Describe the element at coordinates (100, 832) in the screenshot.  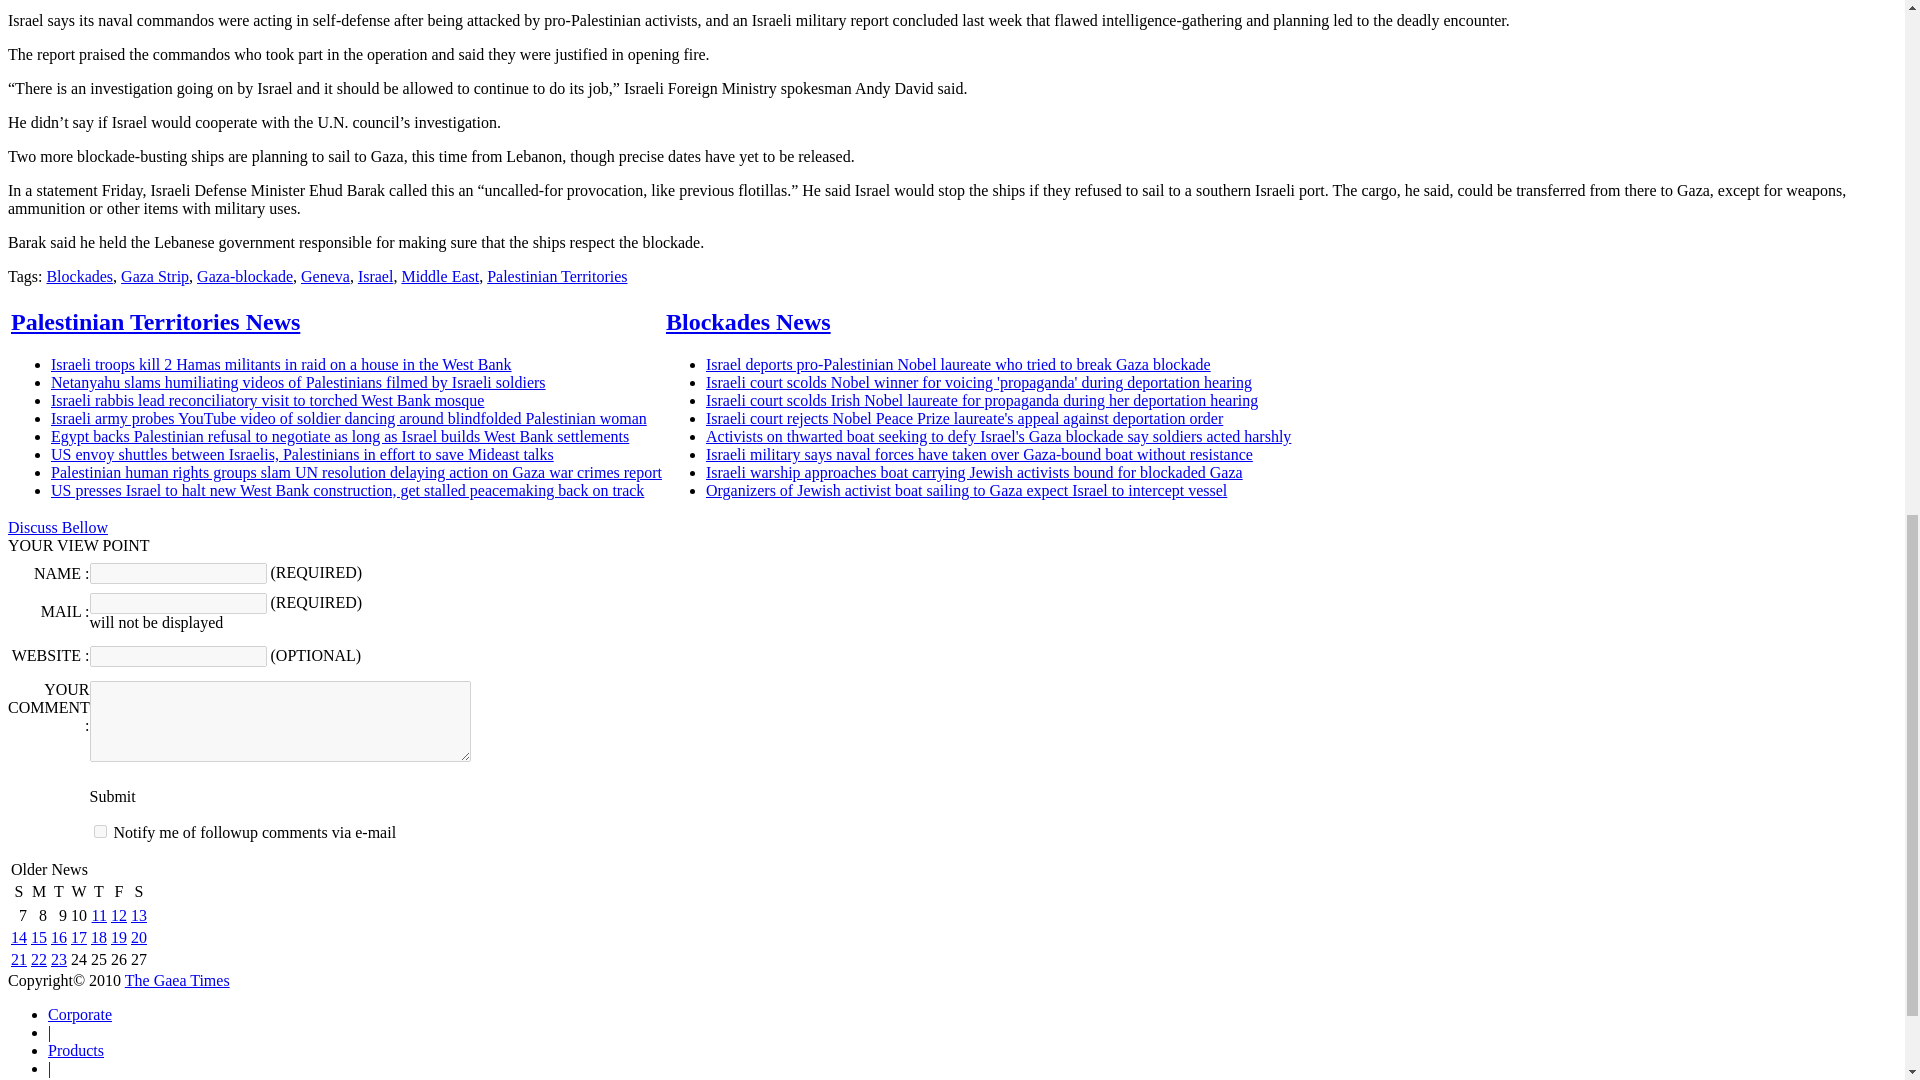
I see `subscribe` at that location.